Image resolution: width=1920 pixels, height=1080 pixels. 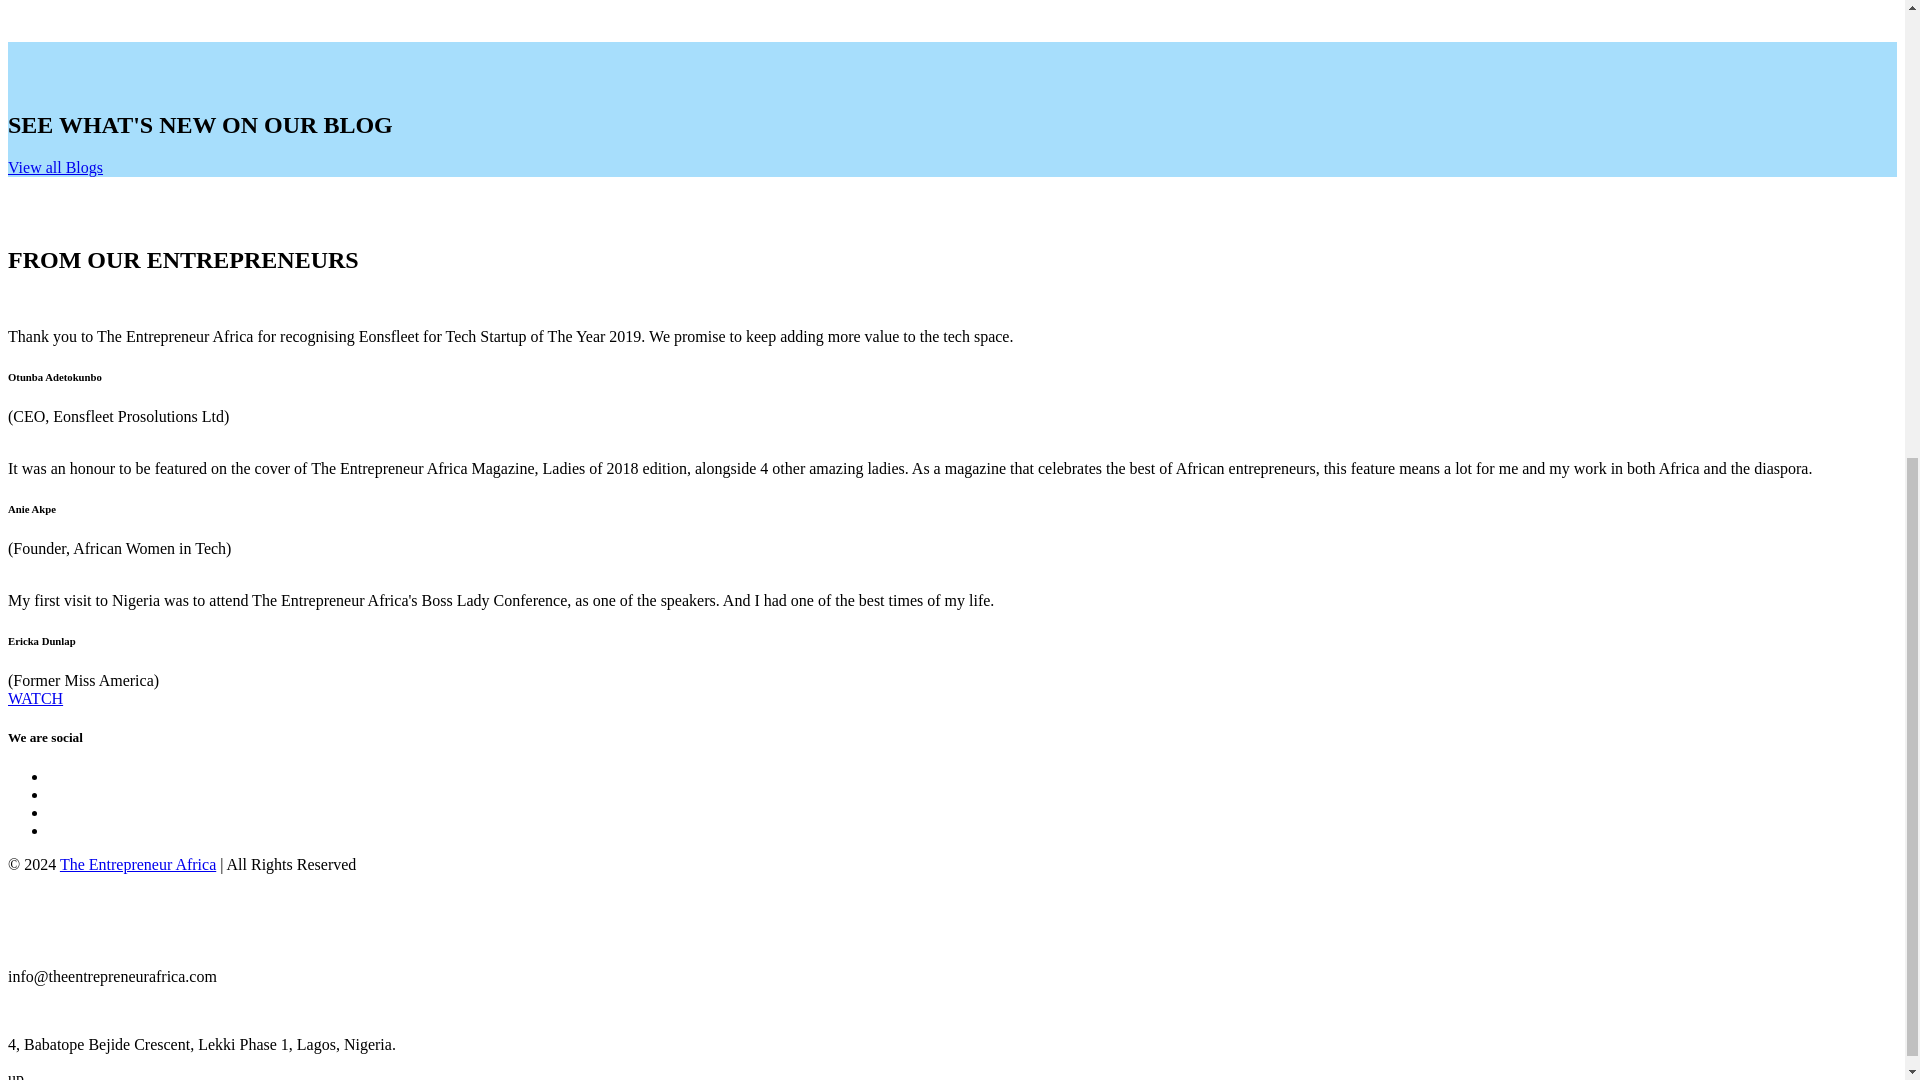 I want to click on WATCH, so click(x=35, y=698).